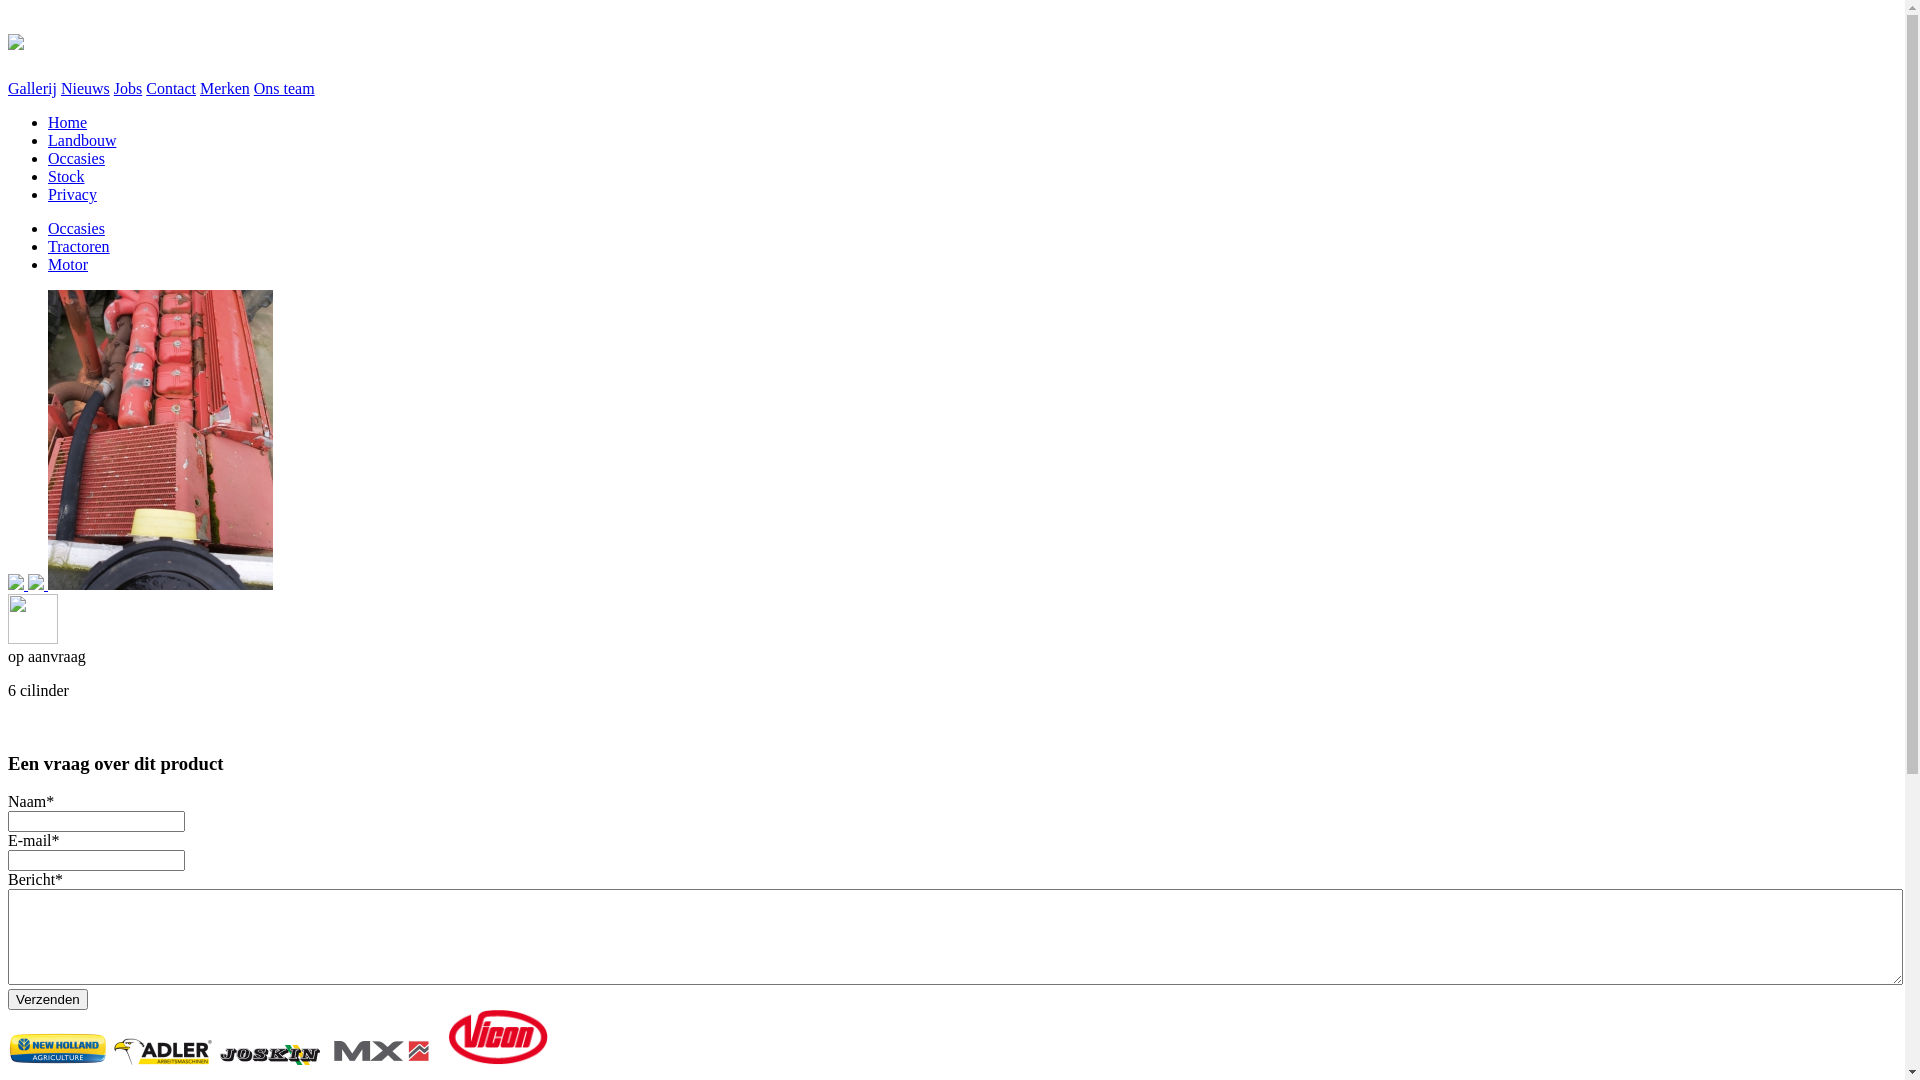  I want to click on Motor, so click(68, 264).